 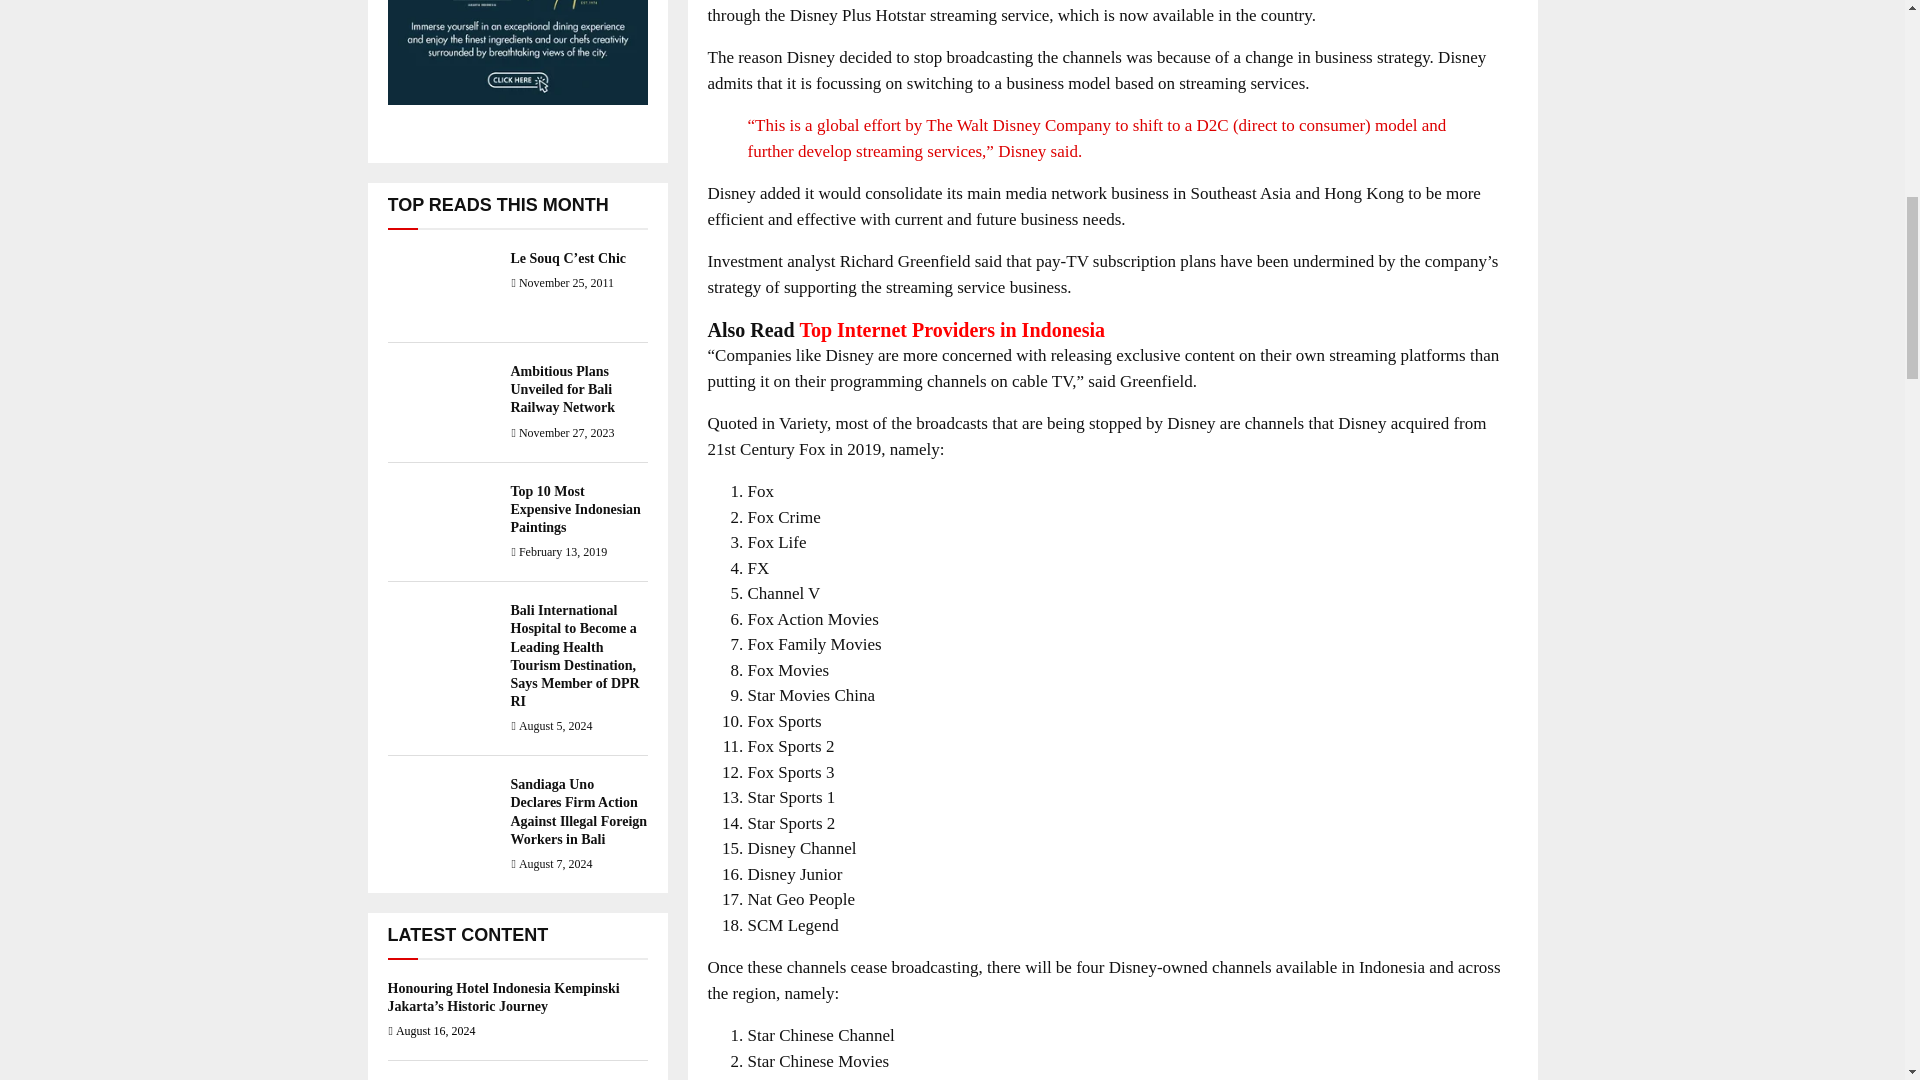 What do you see at coordinates (574, 508) in the screenshot?
I see ` Top 10 Most Expensive Indonesian Paintings ` at bounding box center [574, 508].